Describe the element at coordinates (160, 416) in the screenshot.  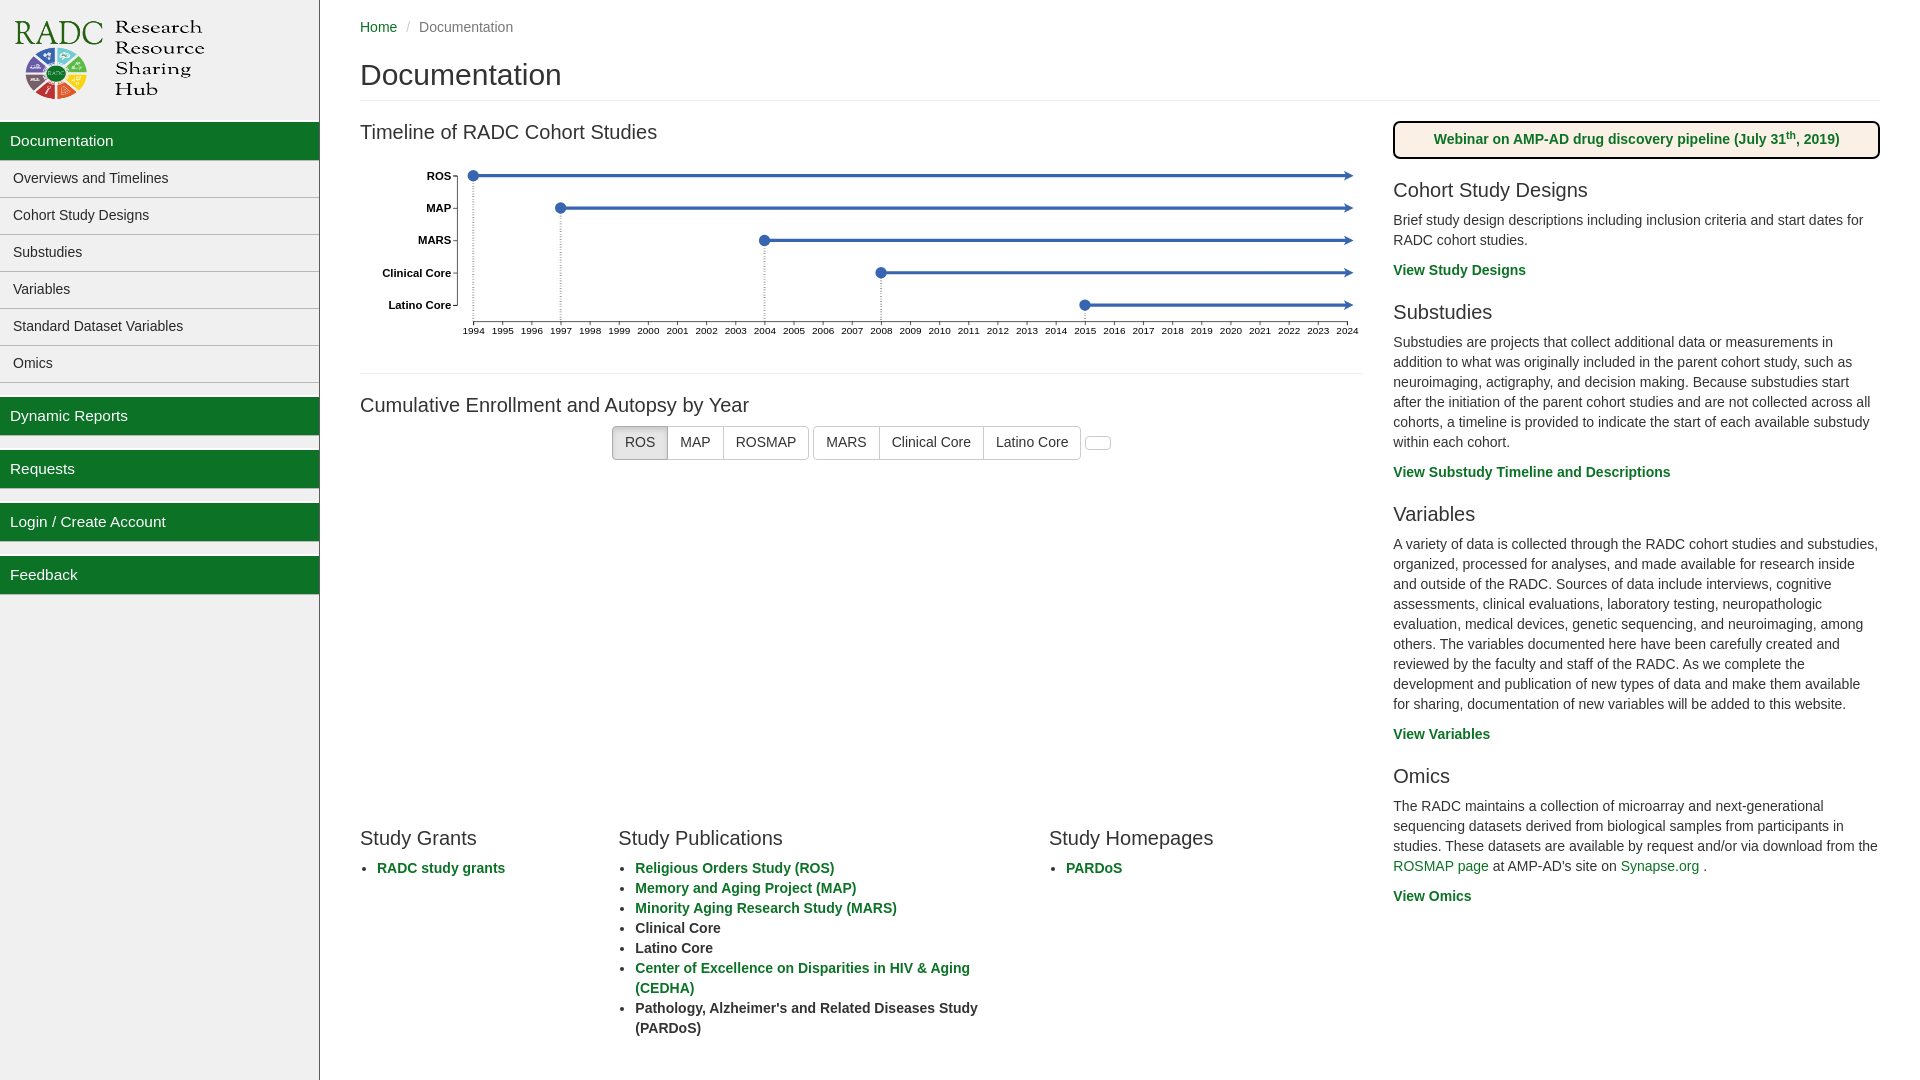
I see `Dynamic Reports` at that location.